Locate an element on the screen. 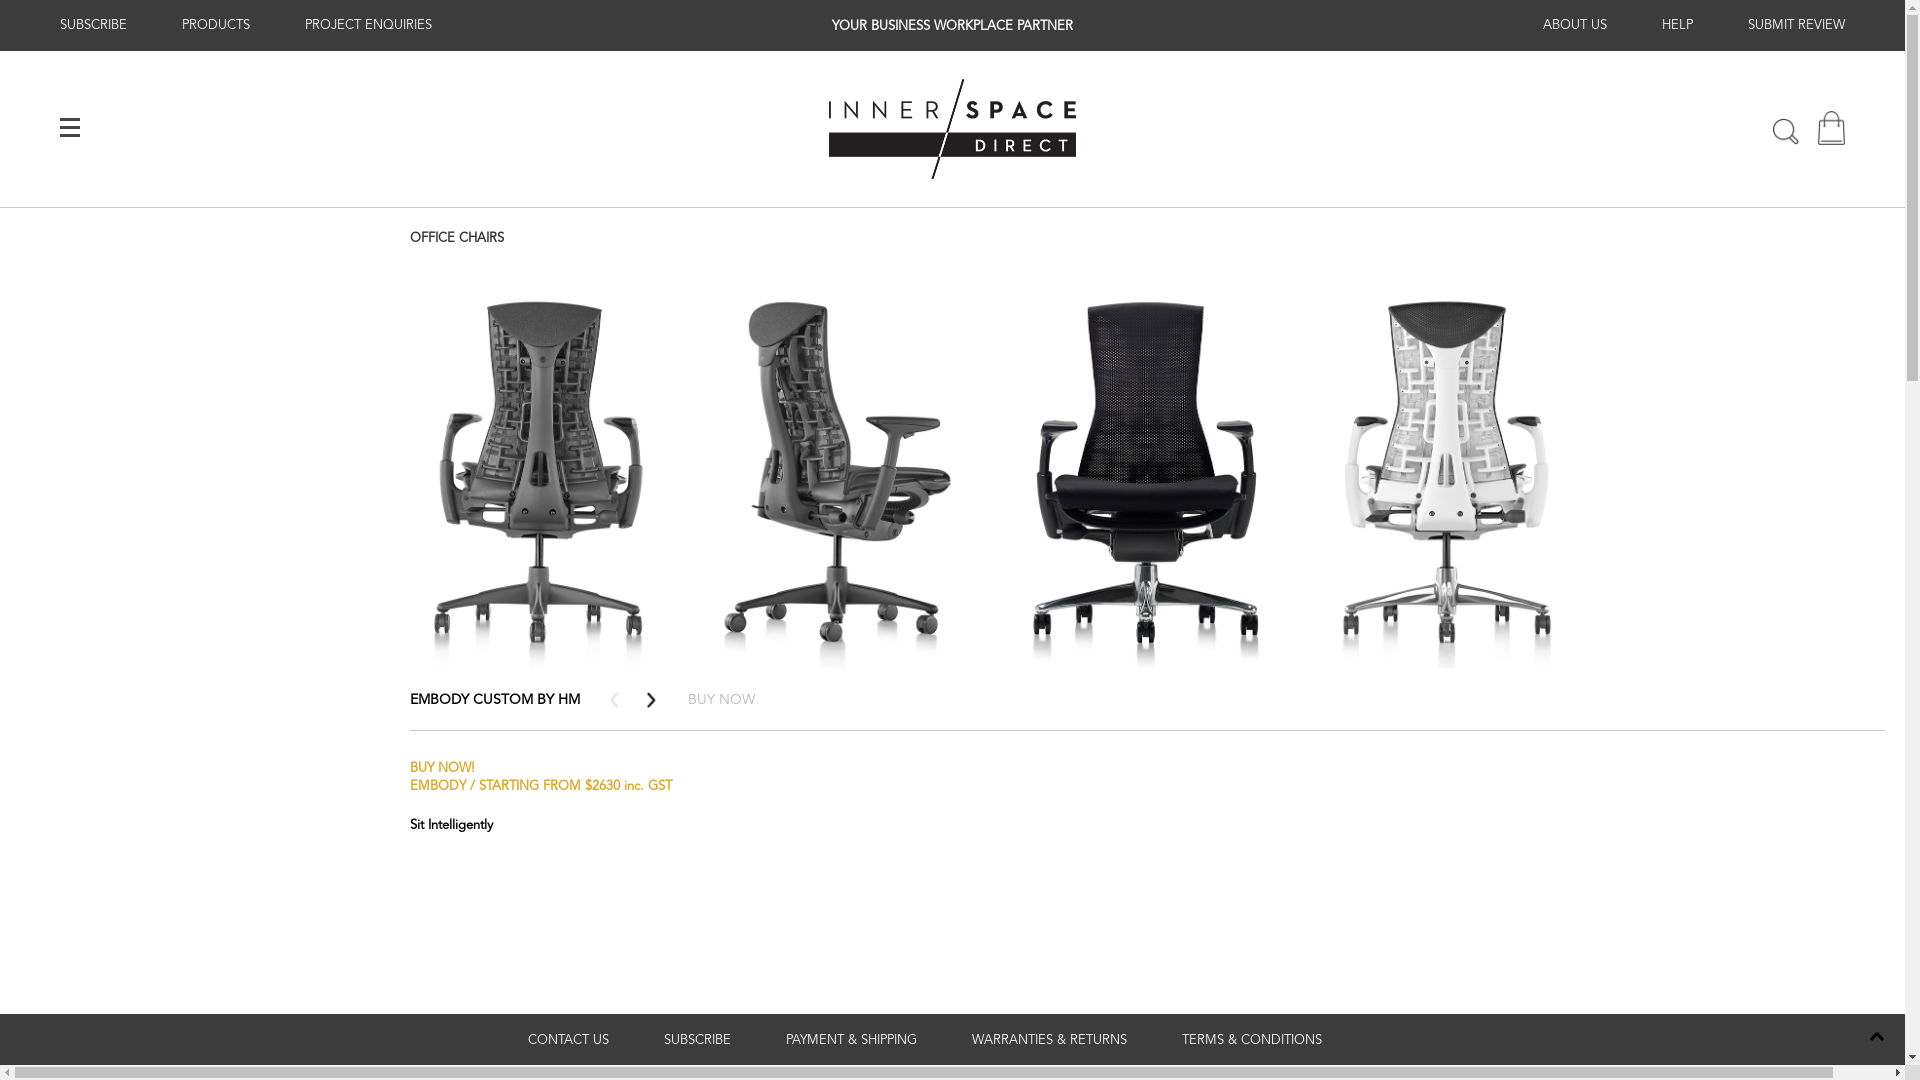 The image size is (1920, 1080). CONTACT US is located at coordinates (568, 1040).